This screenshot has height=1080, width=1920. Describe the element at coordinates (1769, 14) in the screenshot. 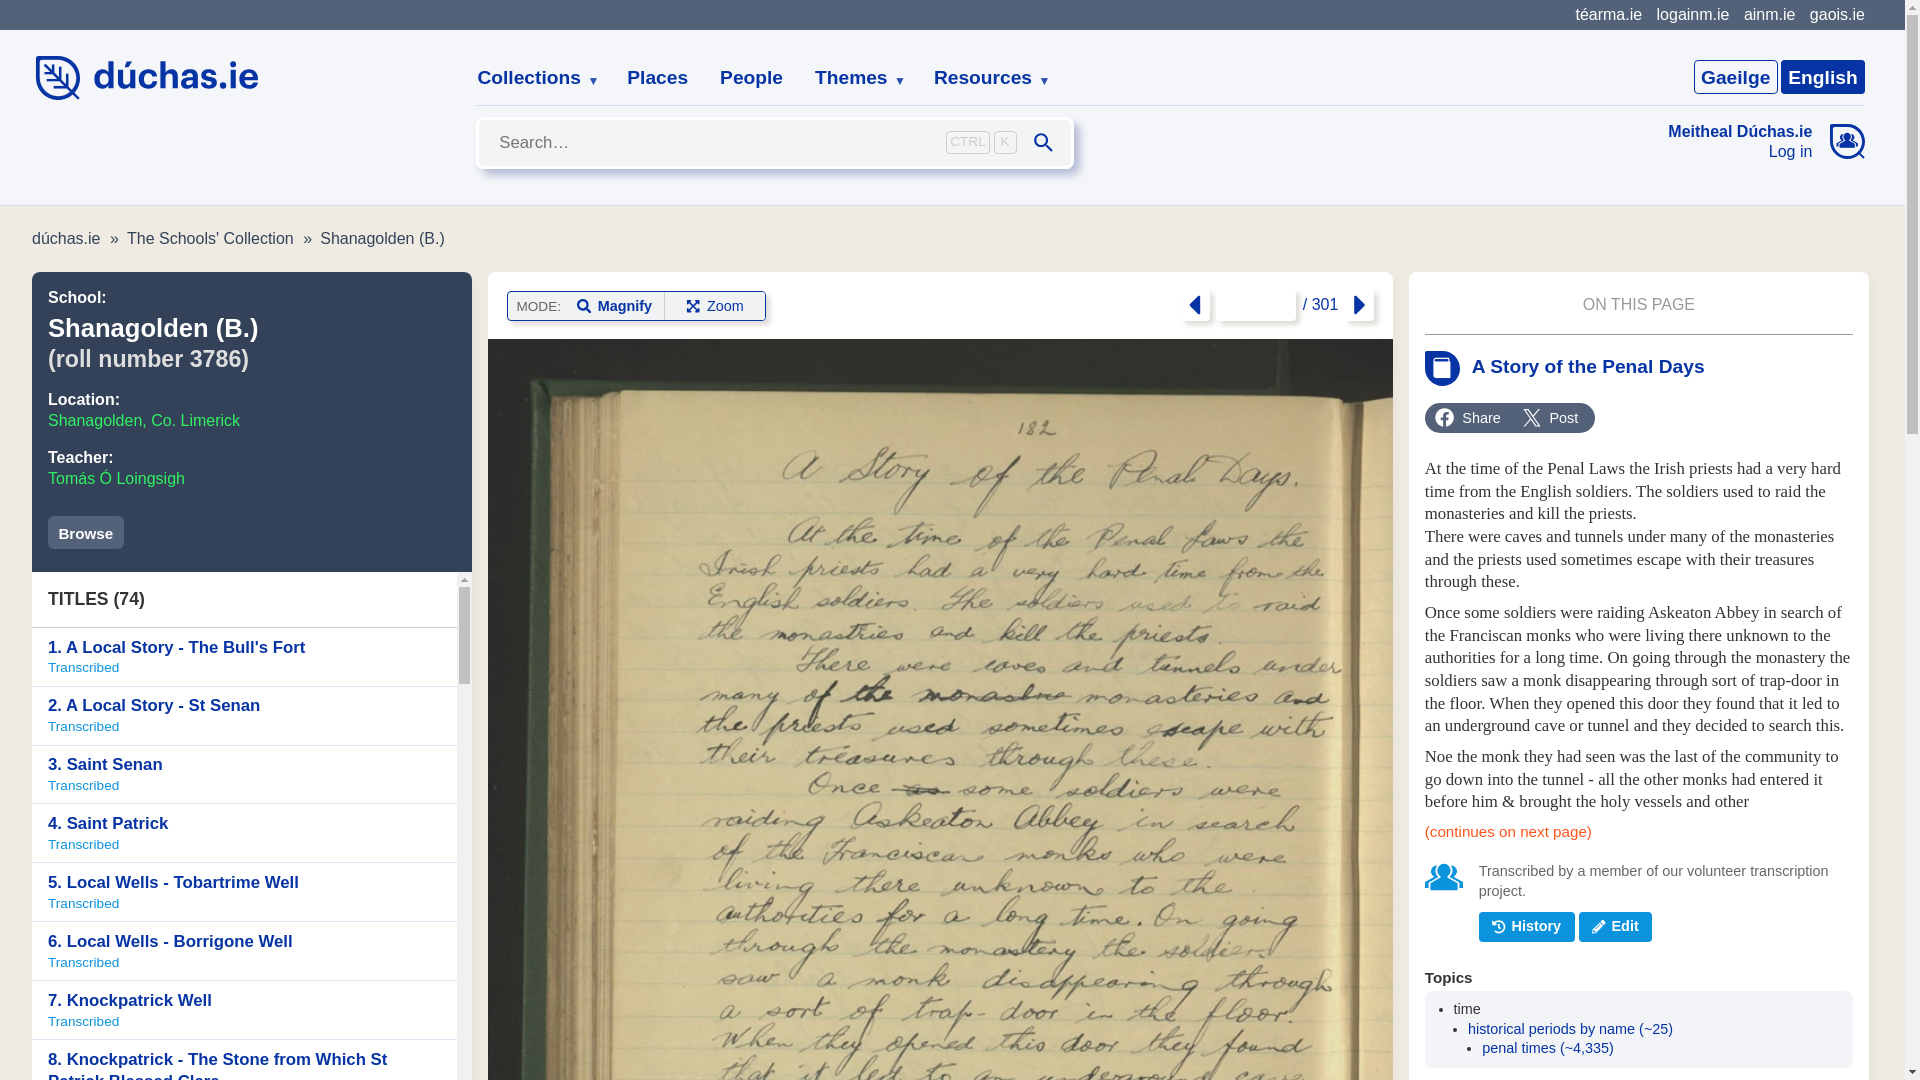

I see `ainm.ie` at that location.